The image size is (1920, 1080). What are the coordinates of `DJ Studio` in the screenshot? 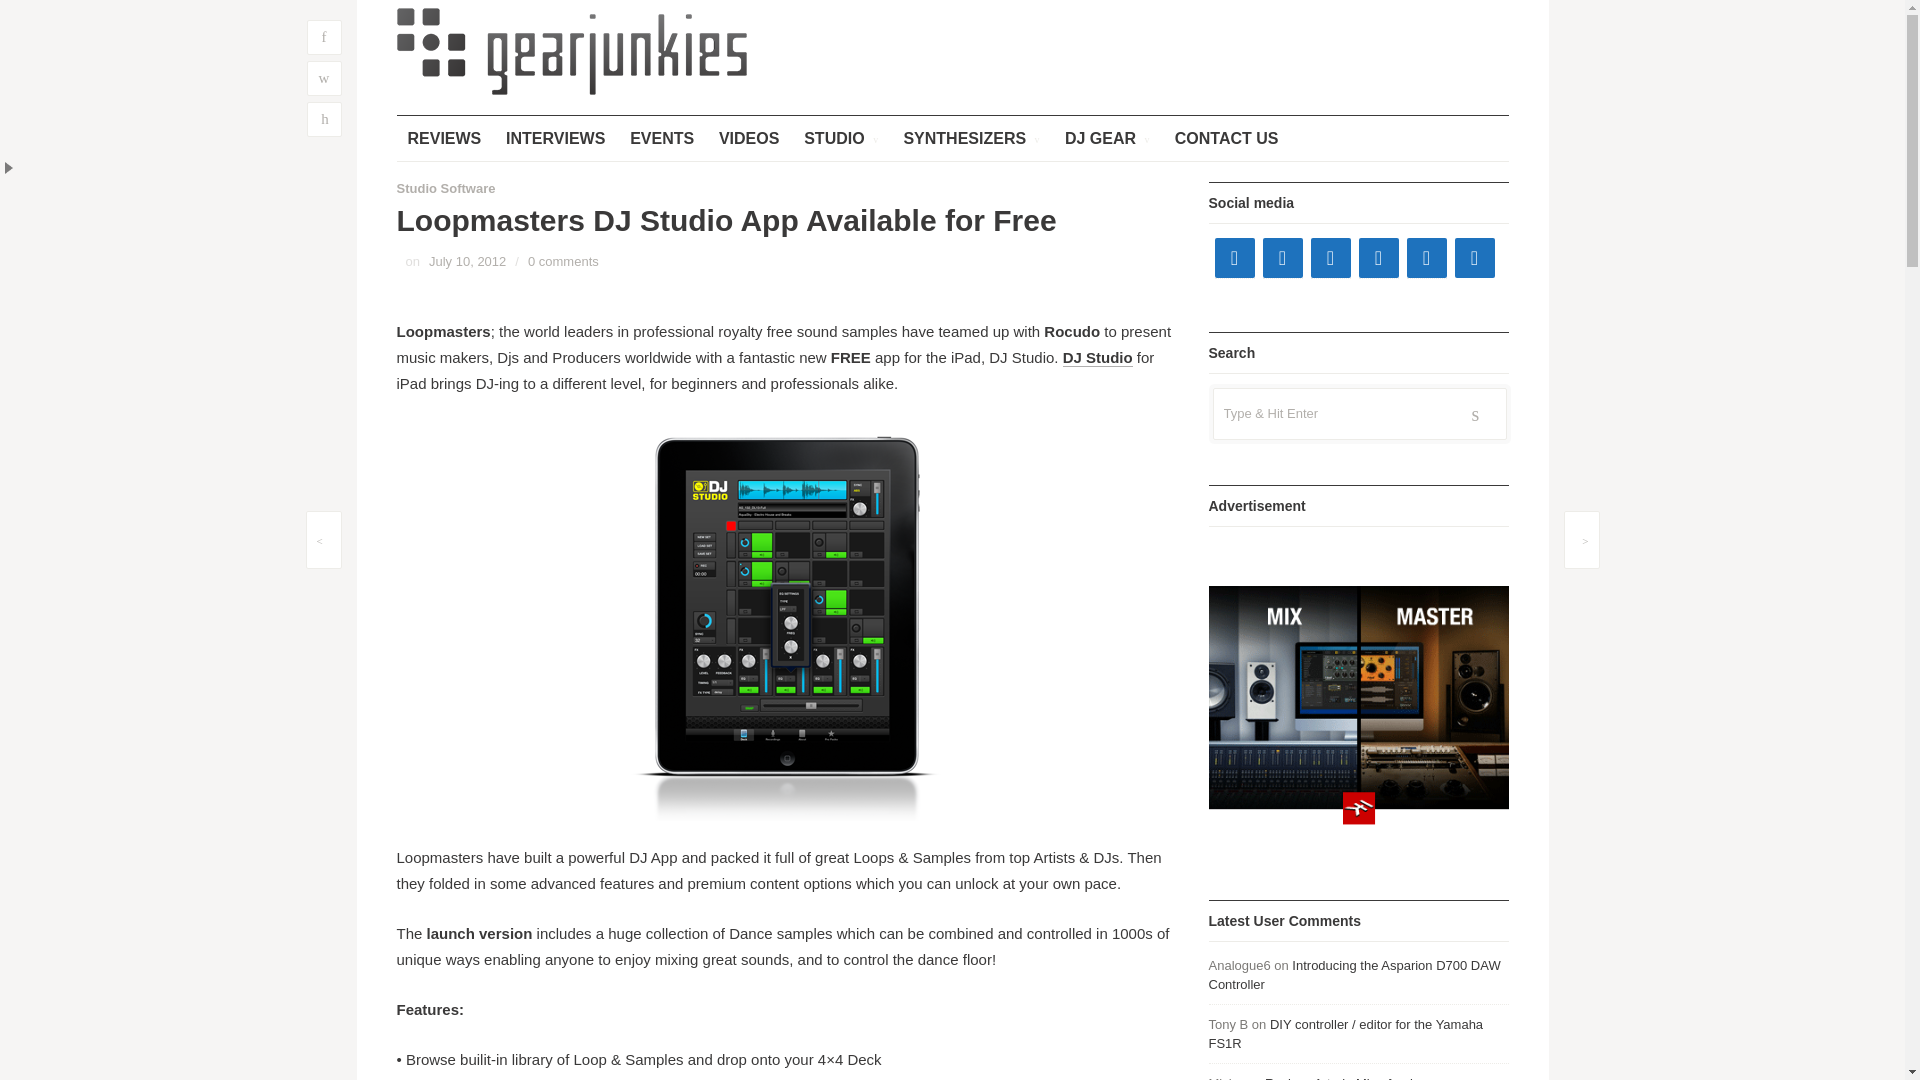 It's located at (1098, 358).